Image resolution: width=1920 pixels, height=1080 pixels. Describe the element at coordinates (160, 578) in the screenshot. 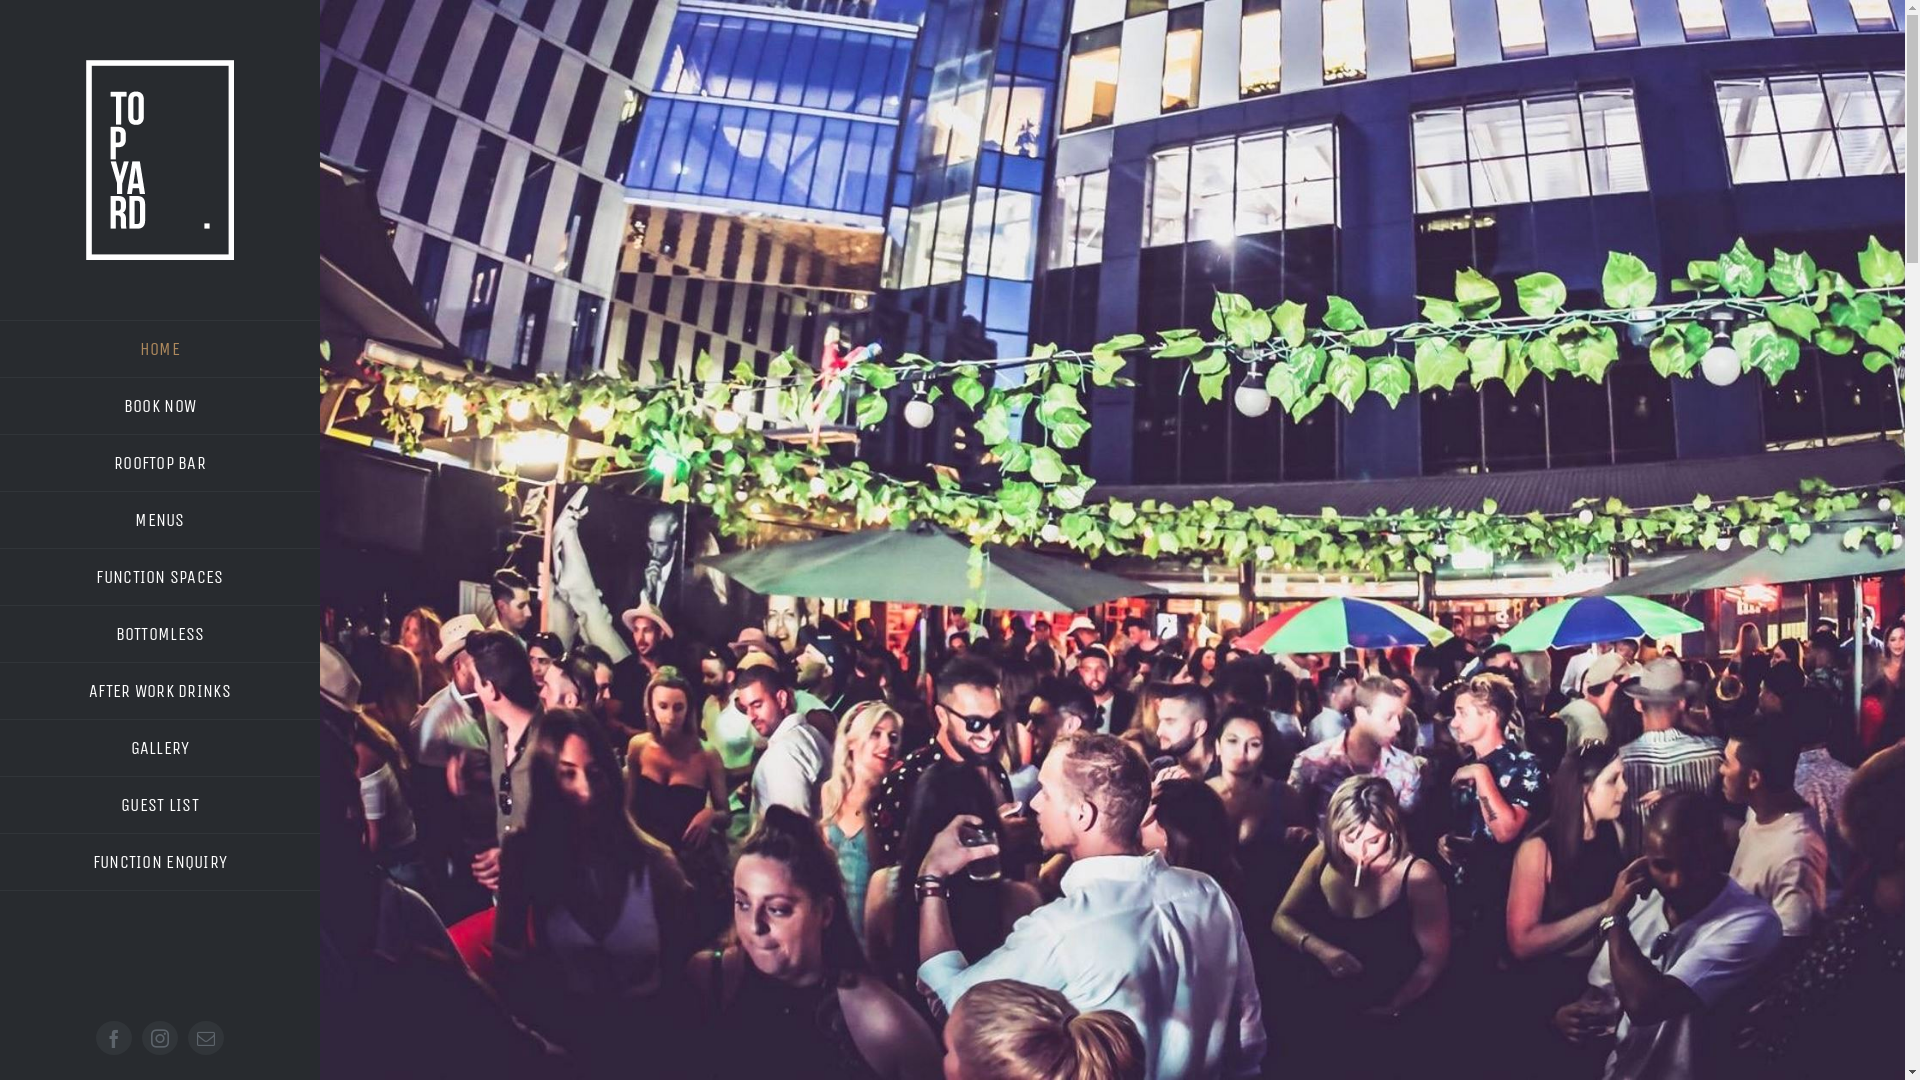

I see `FUNCTION SPACES` at that location.